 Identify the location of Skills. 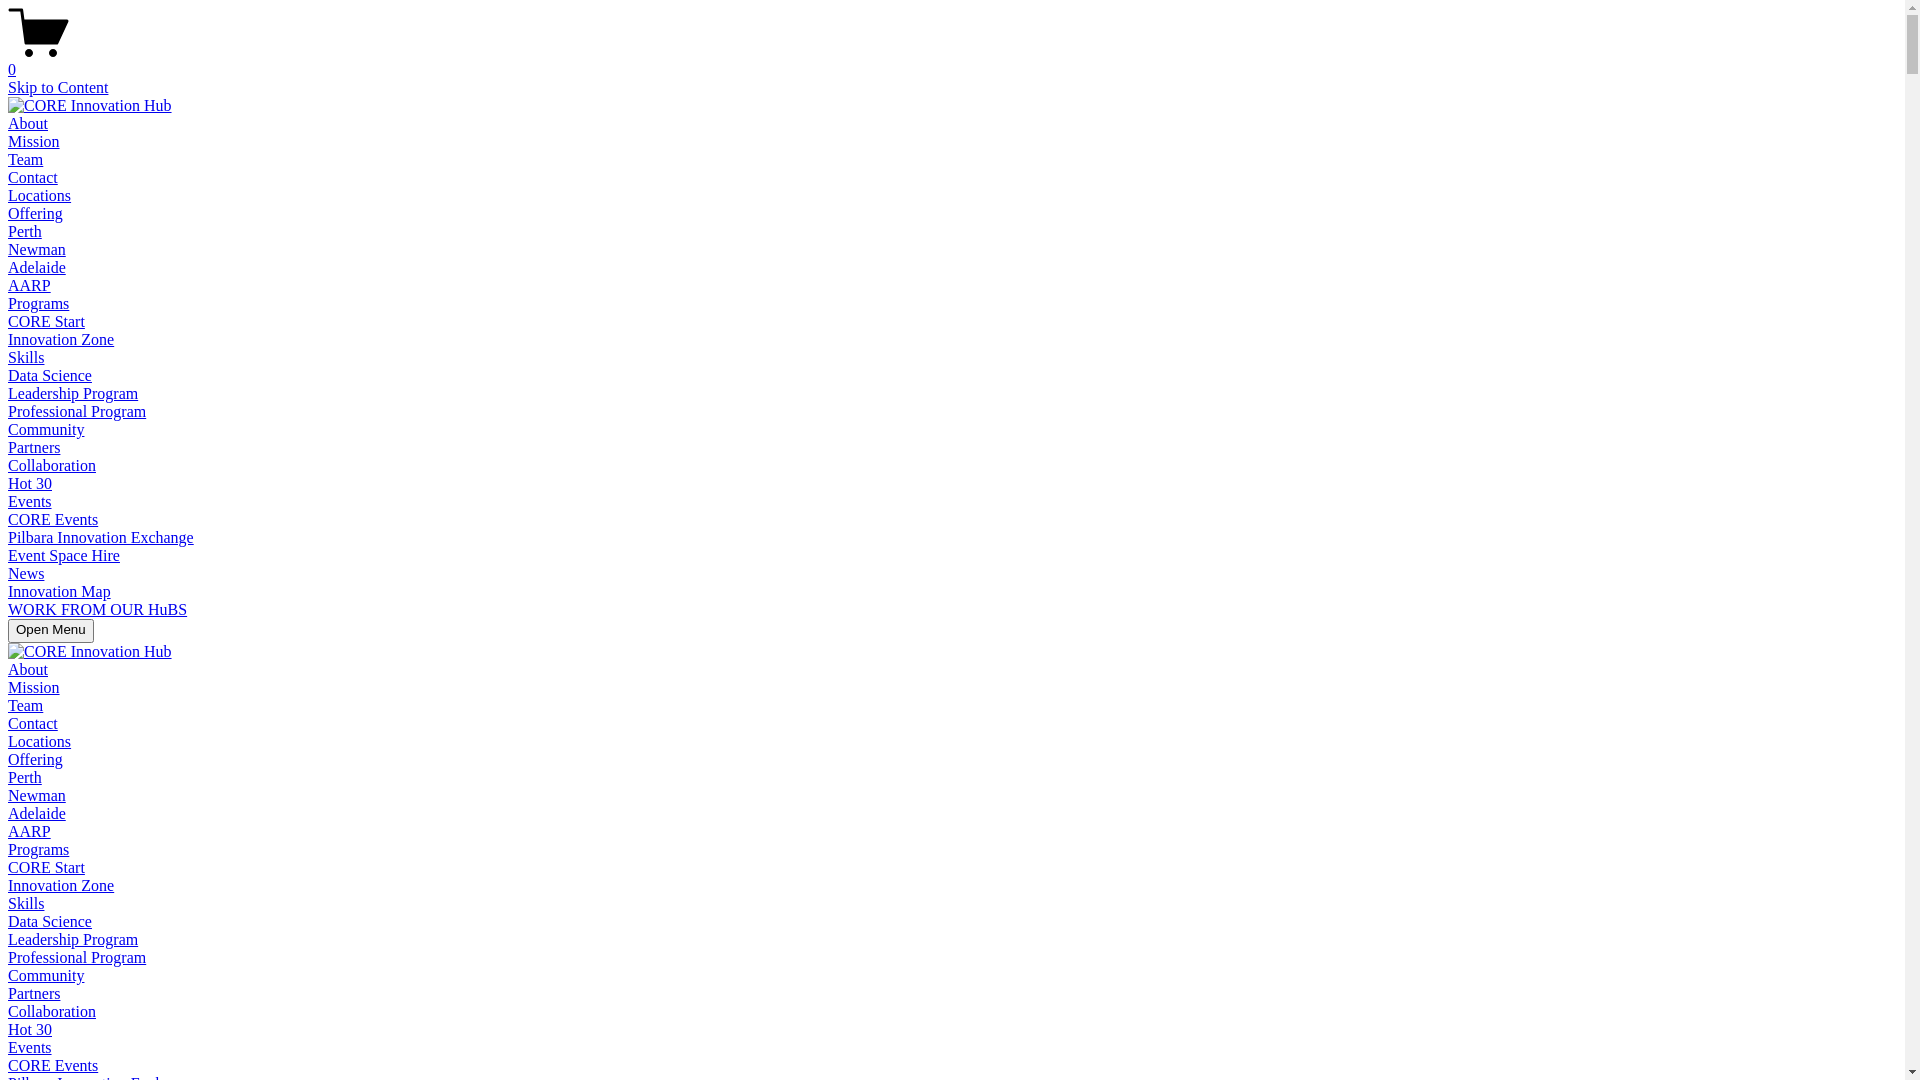
(26, 904).